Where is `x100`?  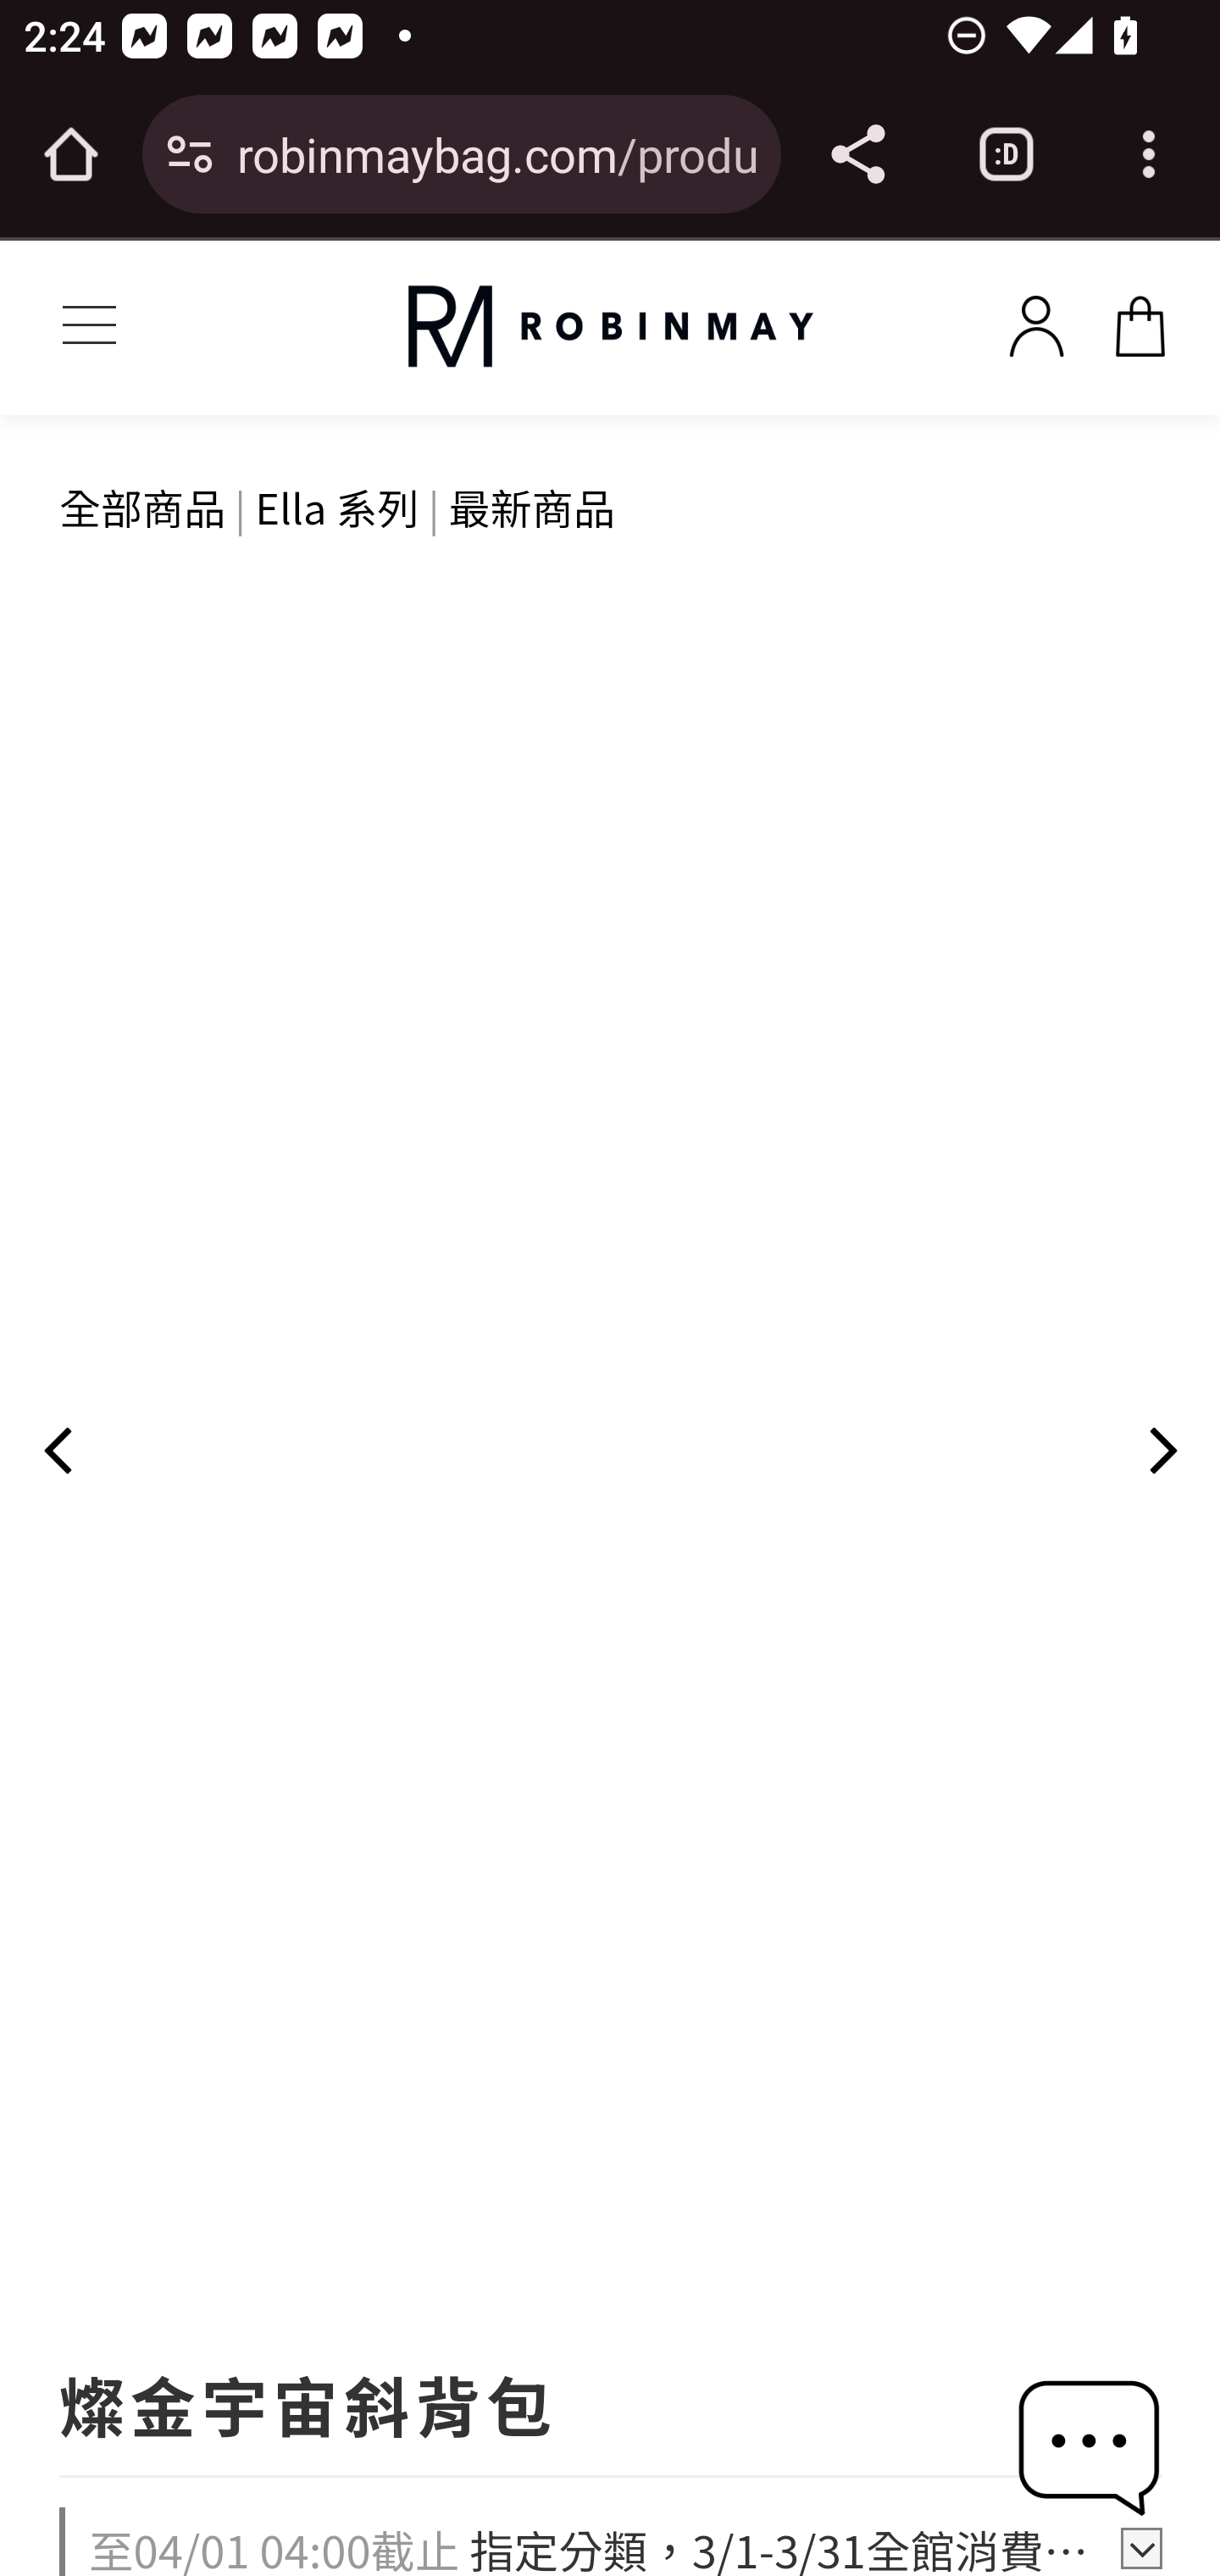 x100 is located at coordinates (1036, 320).